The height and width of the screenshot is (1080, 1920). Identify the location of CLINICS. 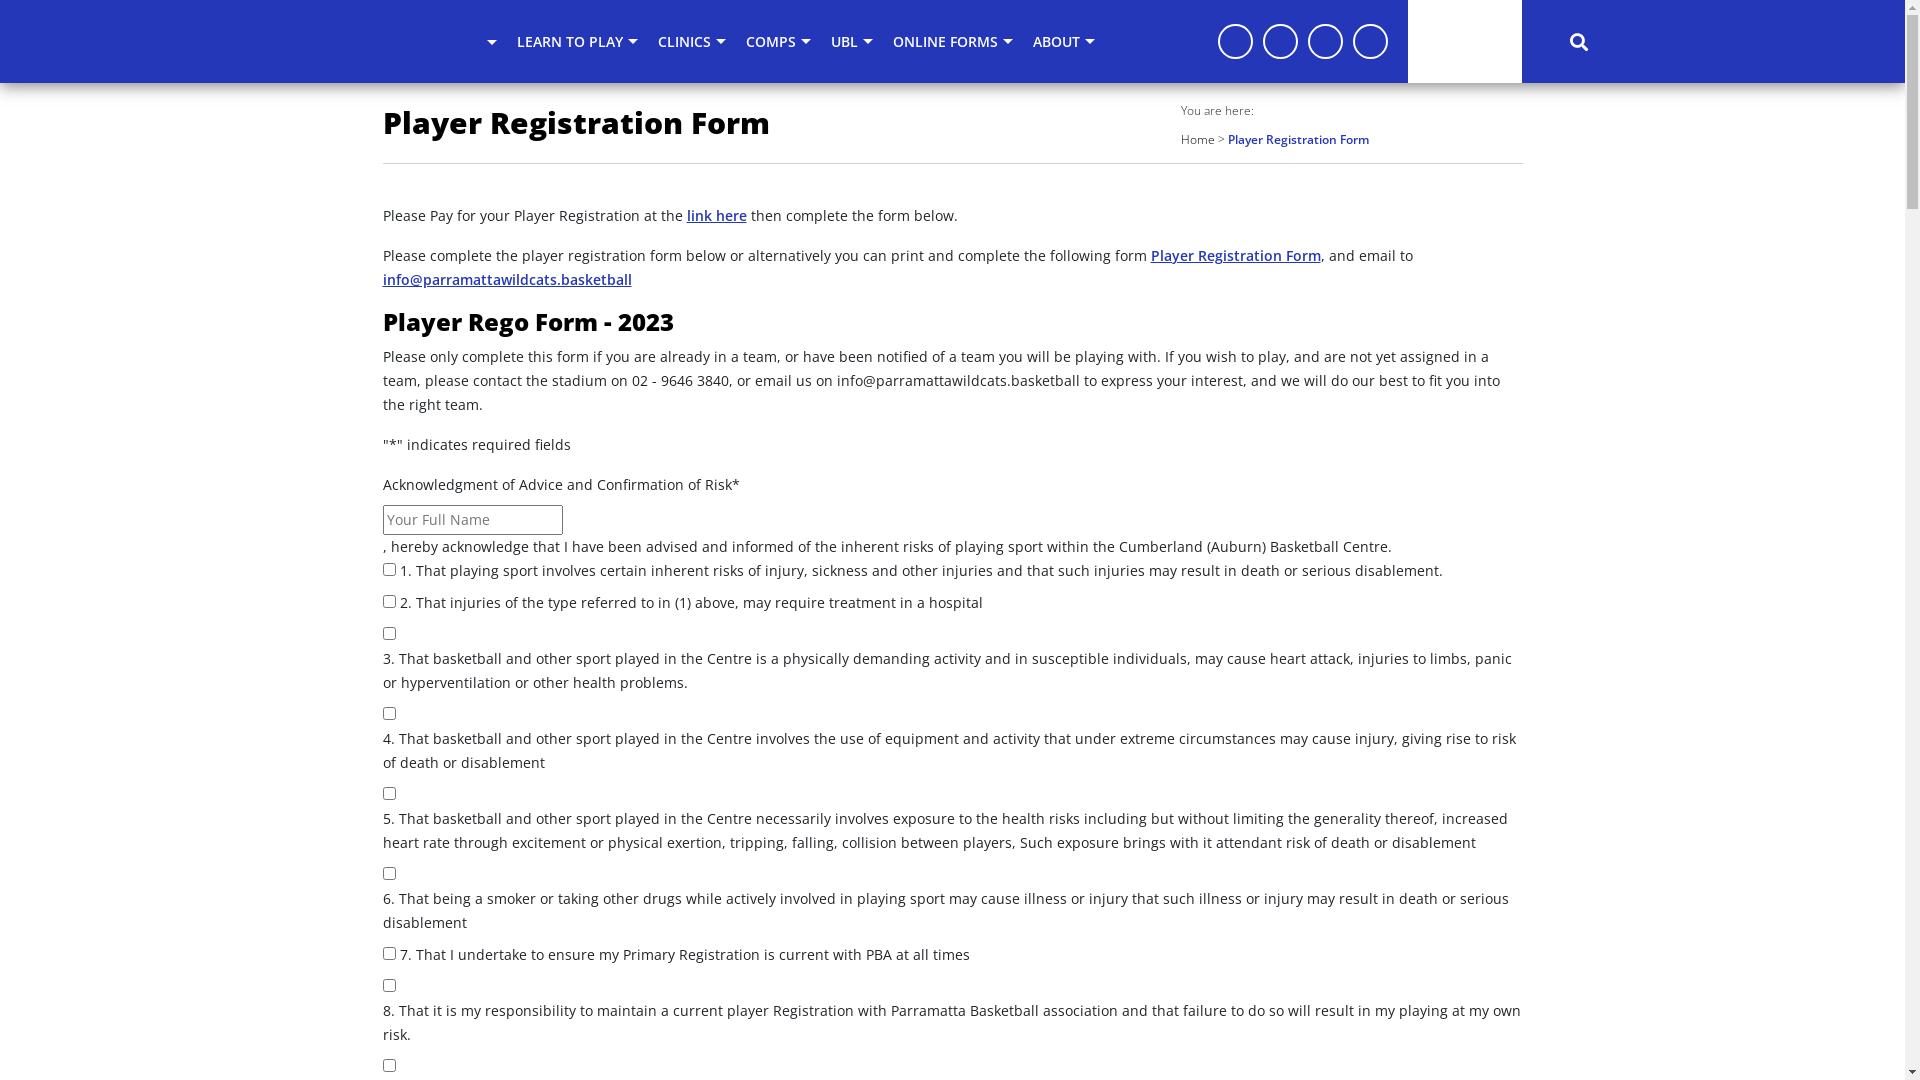
(692, 42).